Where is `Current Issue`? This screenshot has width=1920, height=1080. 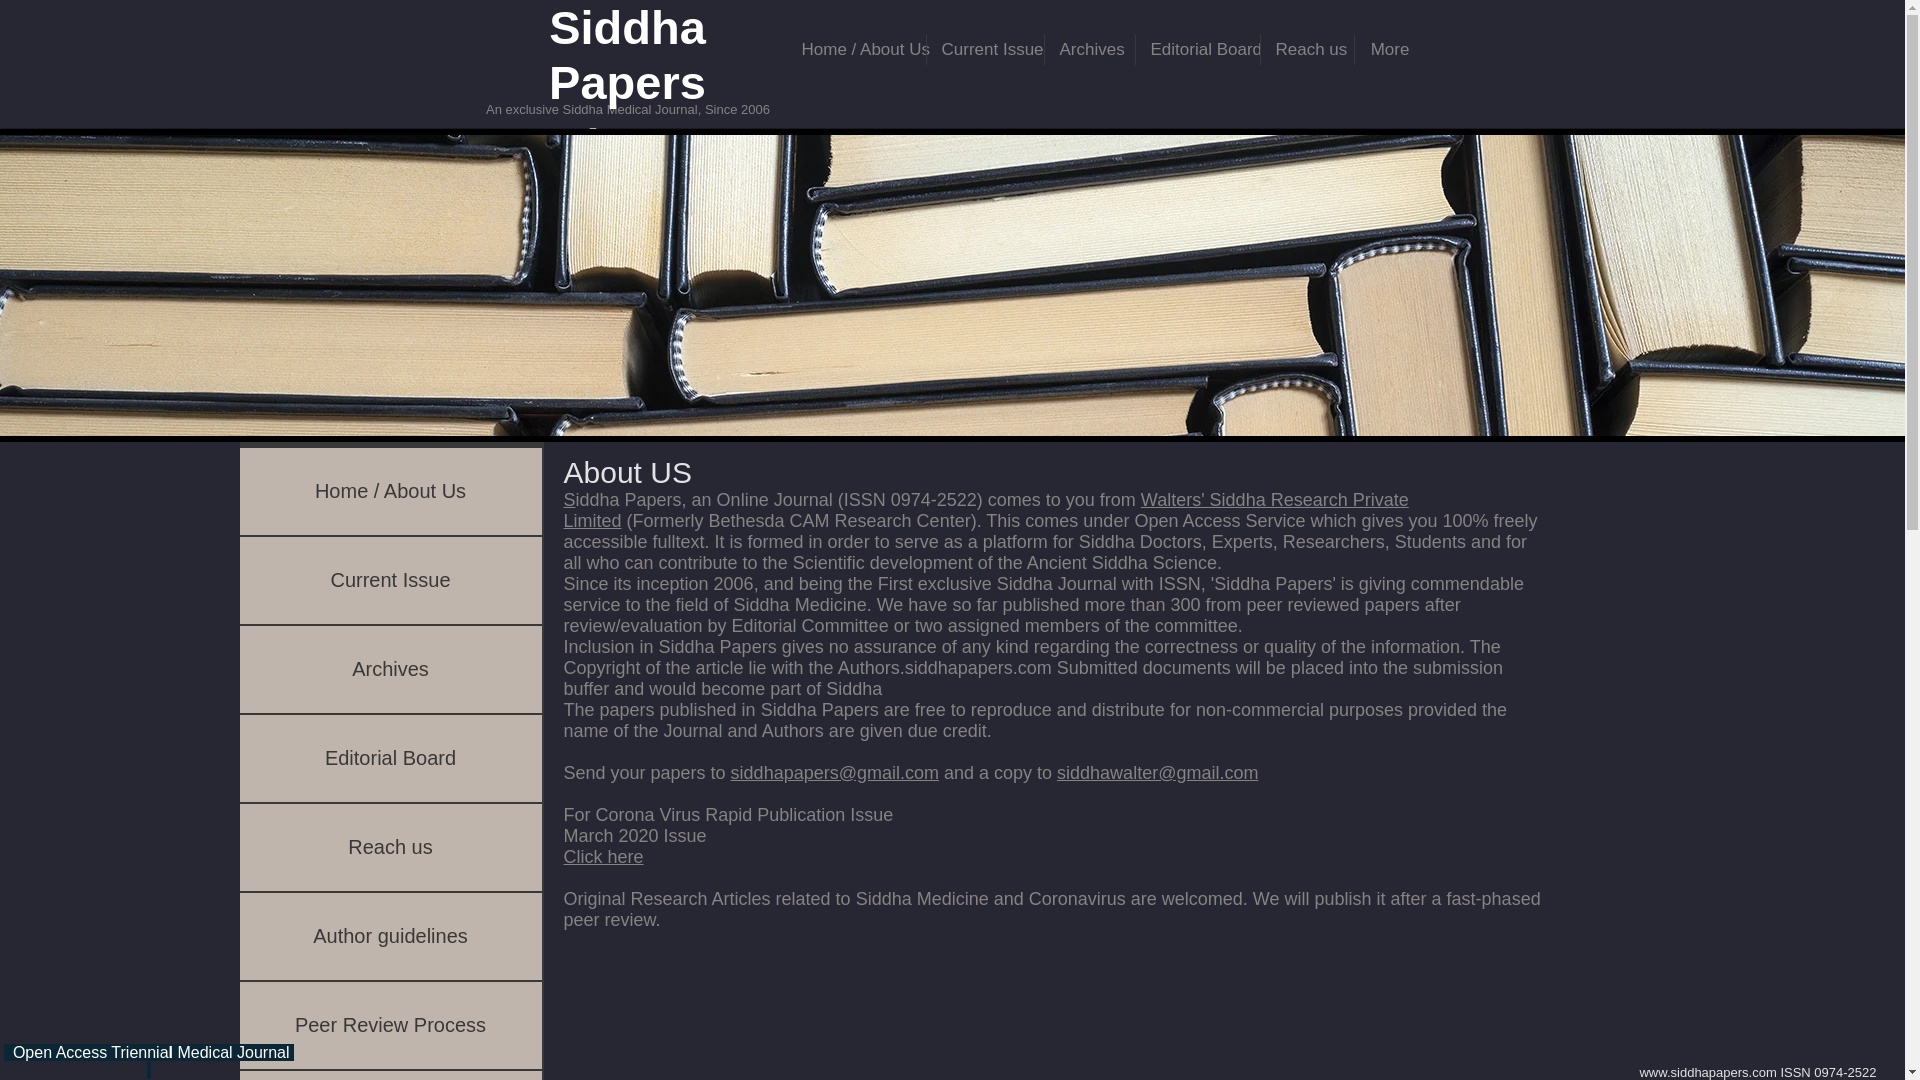 Current Issue is located at coordinates (984, 49).